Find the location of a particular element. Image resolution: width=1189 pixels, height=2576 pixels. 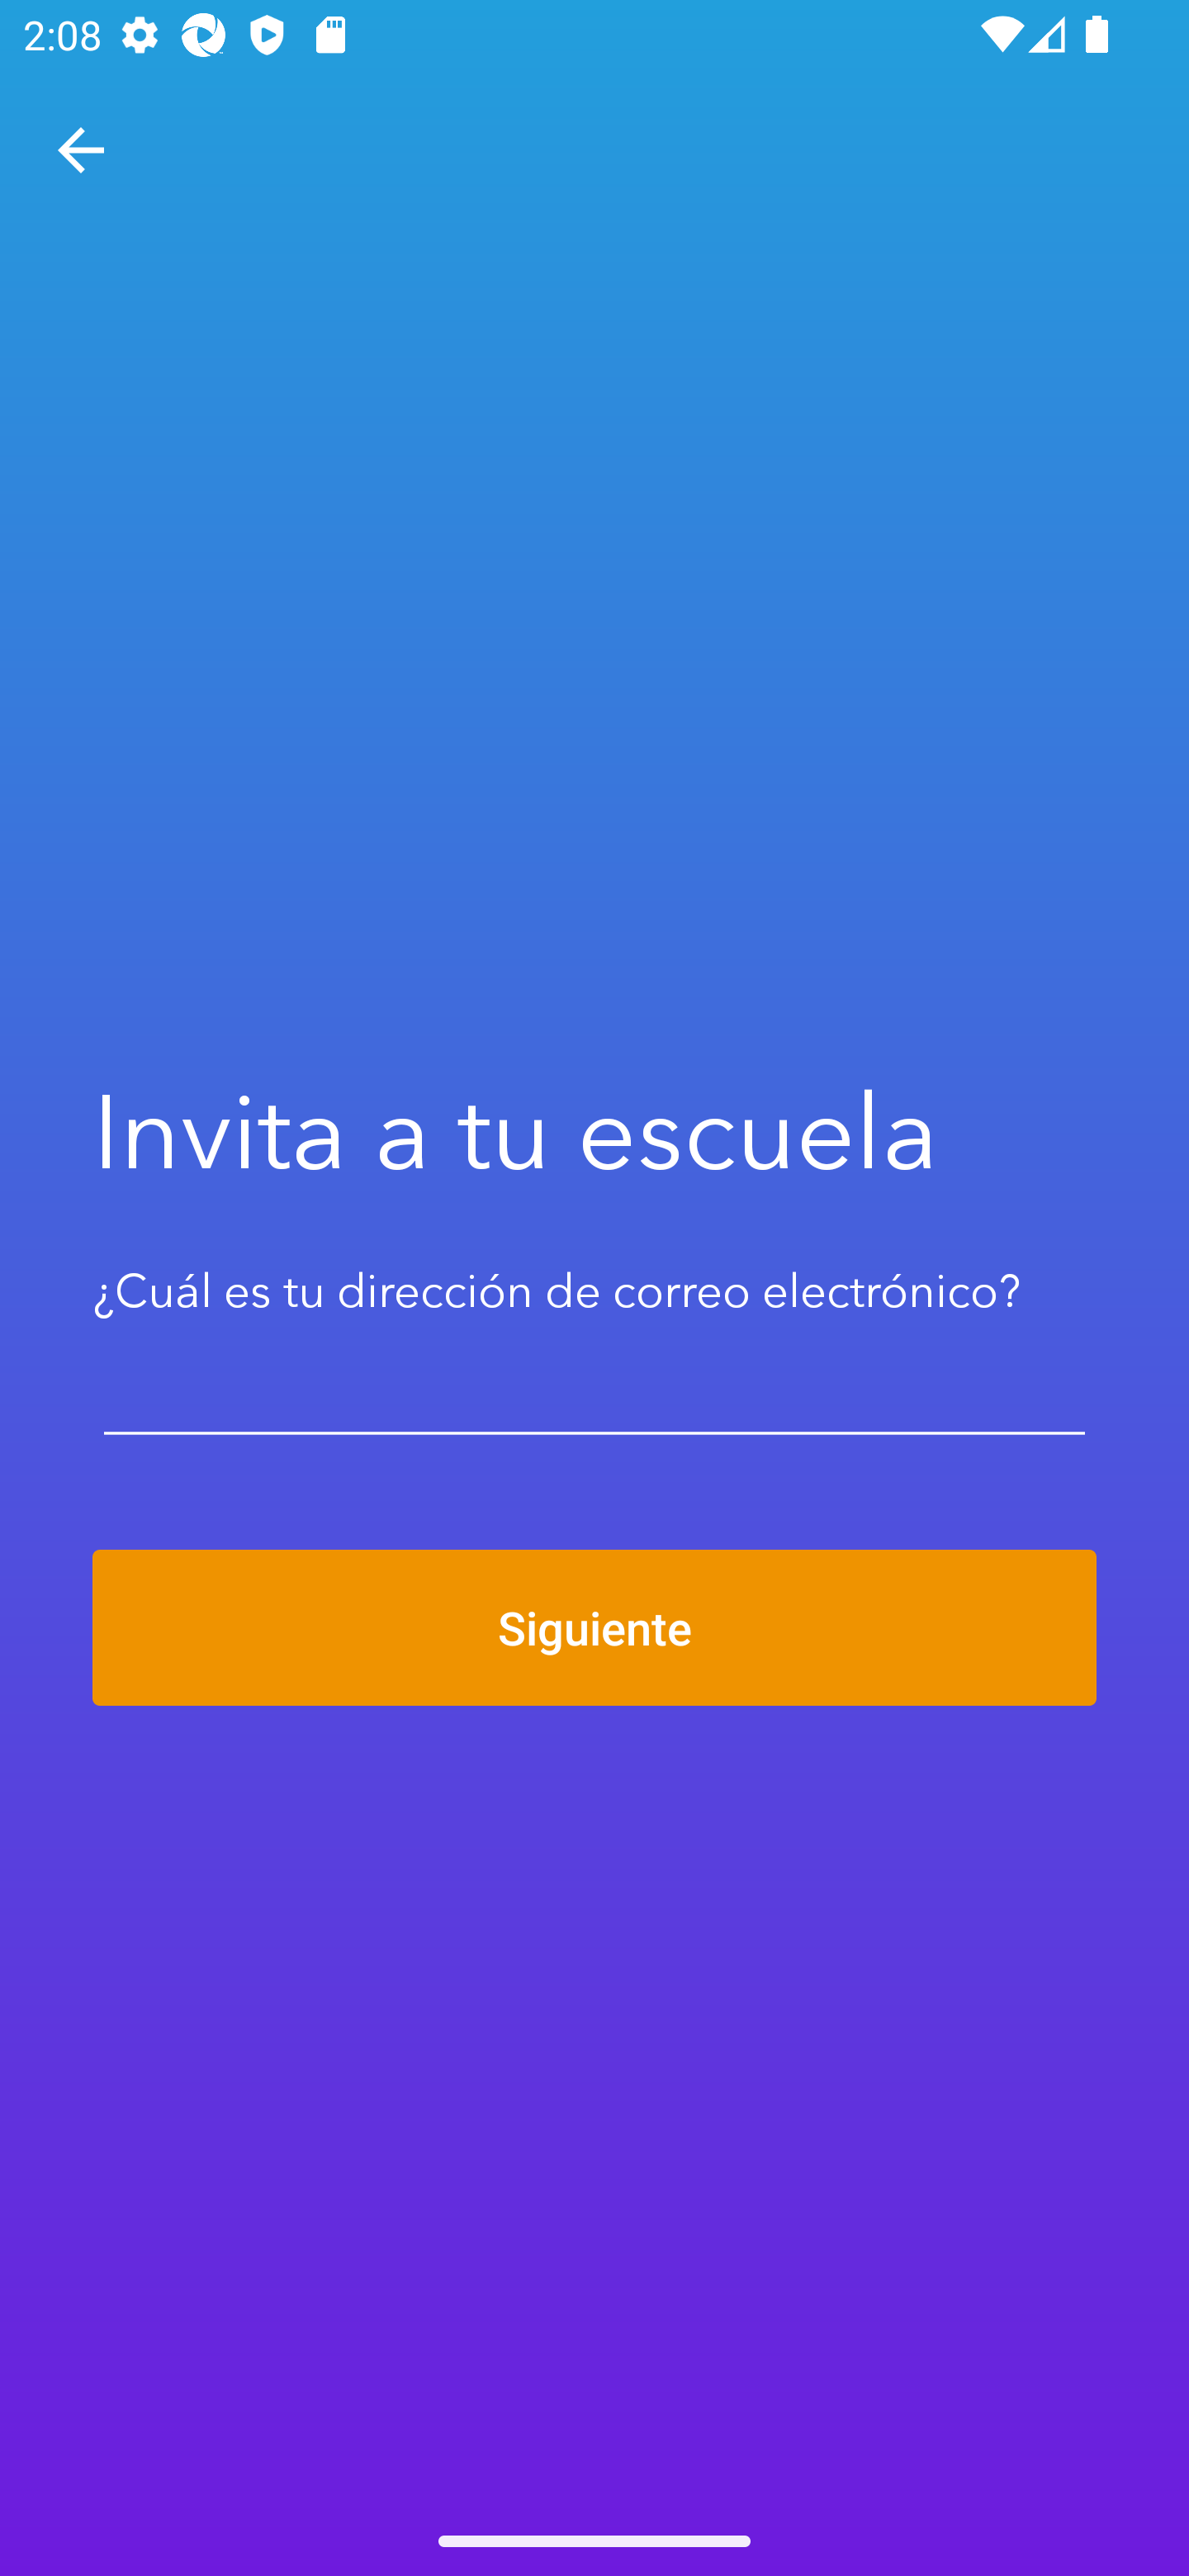

Navegar hacia arriba is located at coordinates (81, 150).